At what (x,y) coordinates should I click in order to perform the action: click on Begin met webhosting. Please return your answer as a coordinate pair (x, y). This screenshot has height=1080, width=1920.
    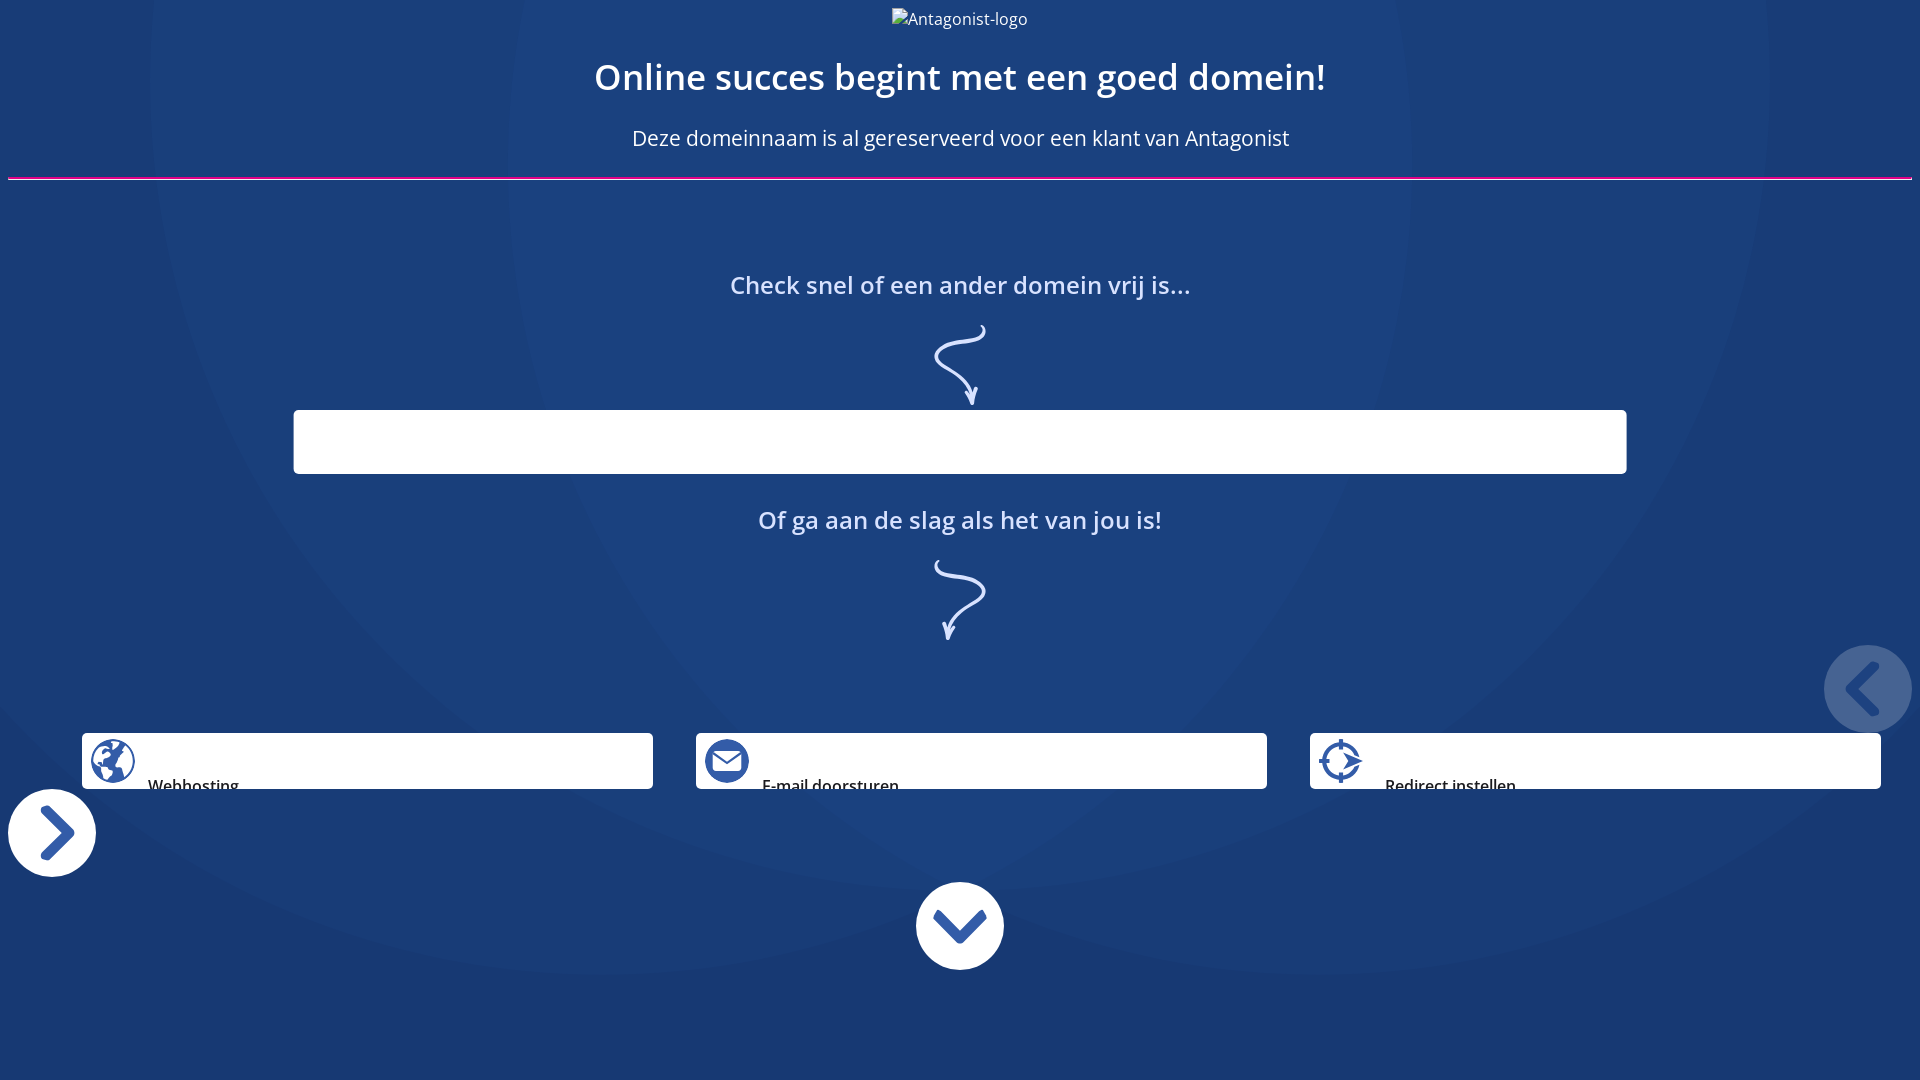
    Looking at the image, I should click on (113, 761).